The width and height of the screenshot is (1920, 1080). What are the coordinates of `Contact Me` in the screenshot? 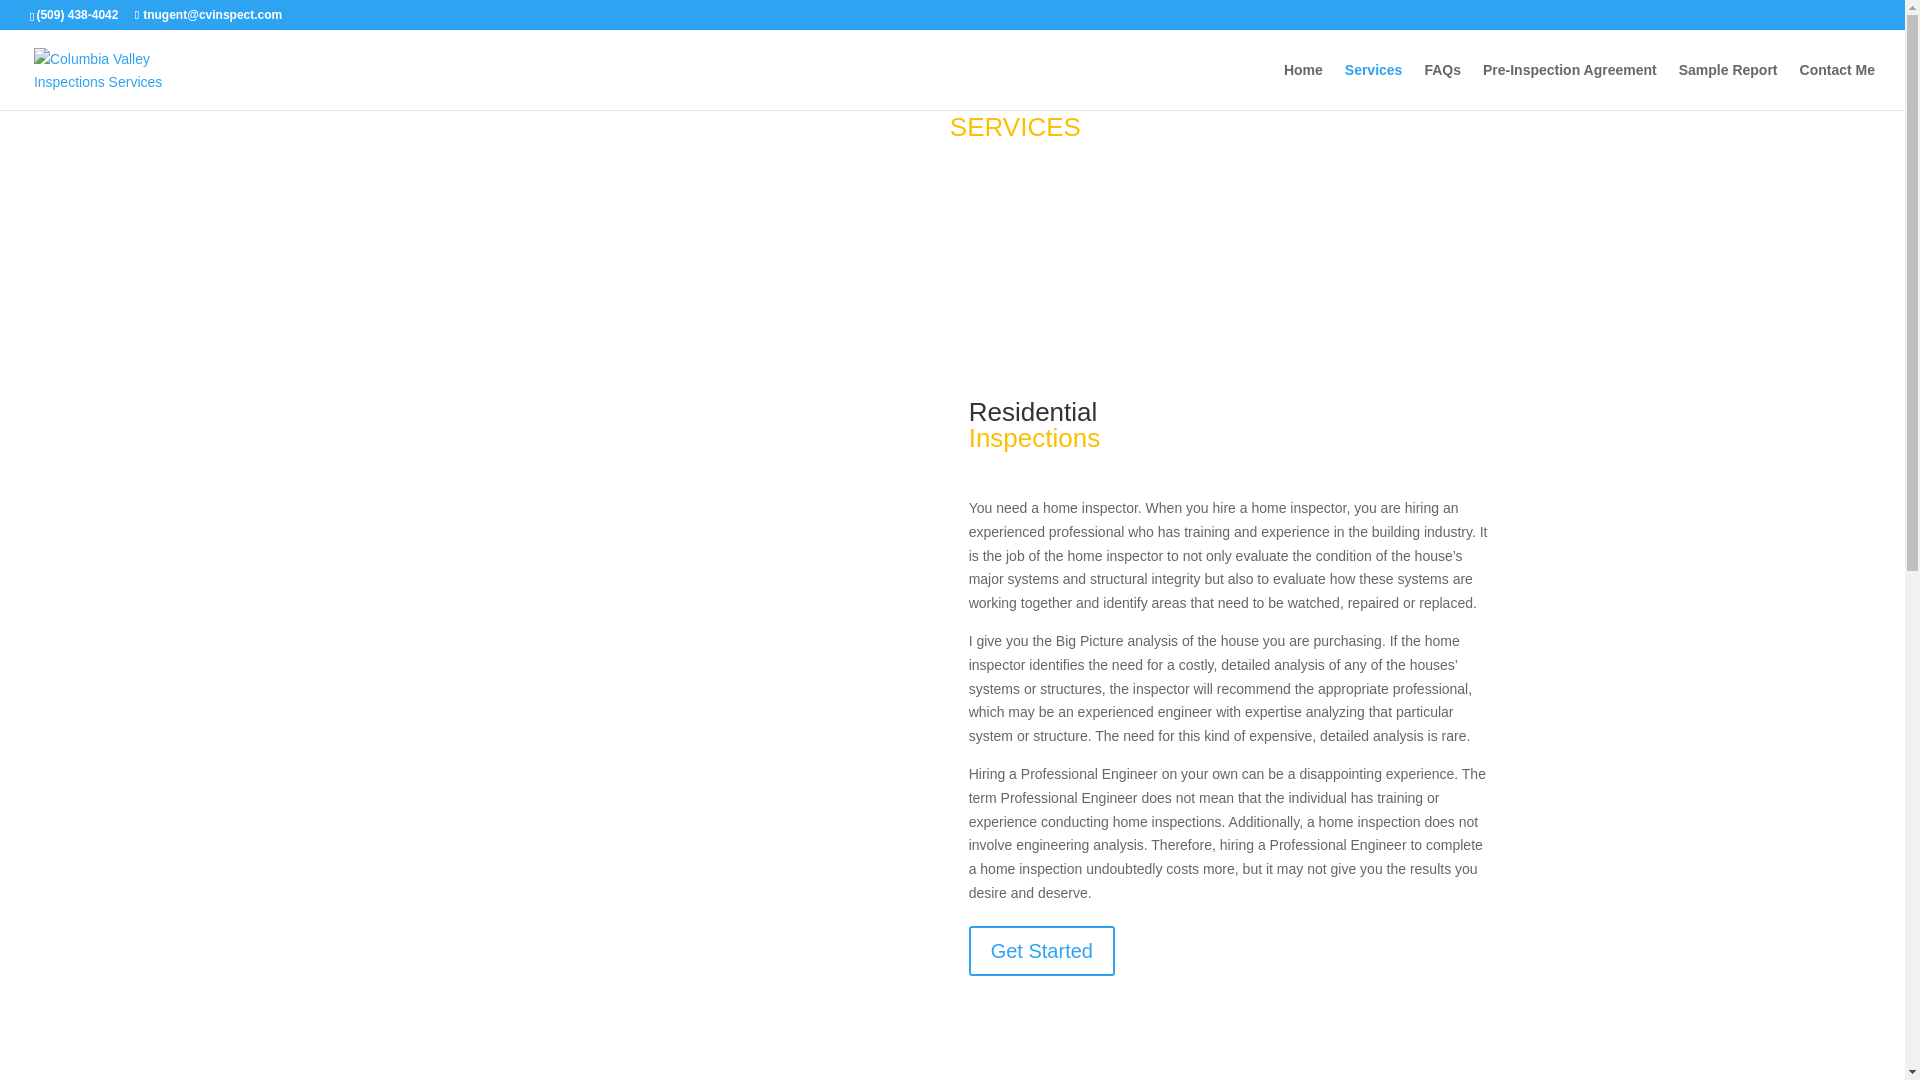 It's located at (1838, 86).